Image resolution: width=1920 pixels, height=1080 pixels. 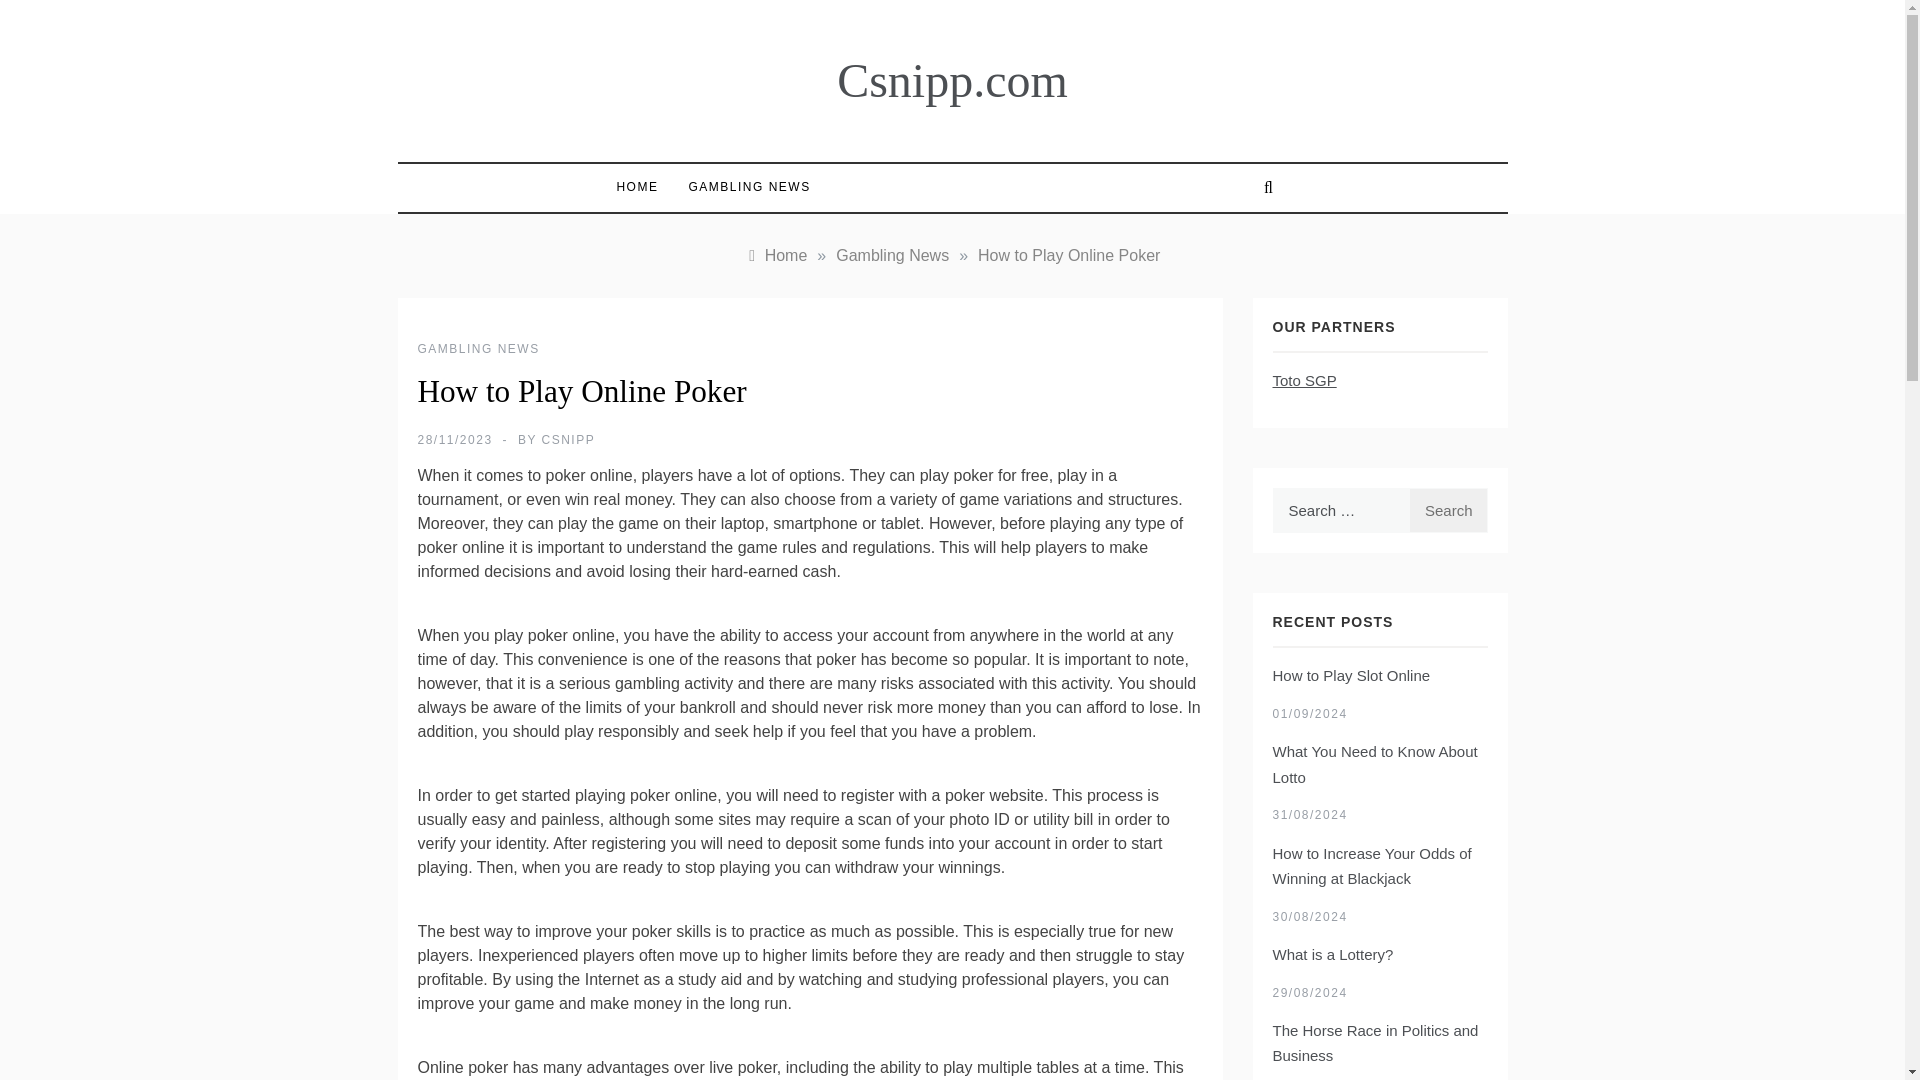 I want to click on The Horse Race in Politics and Business, so click(x=1374, y=1042).